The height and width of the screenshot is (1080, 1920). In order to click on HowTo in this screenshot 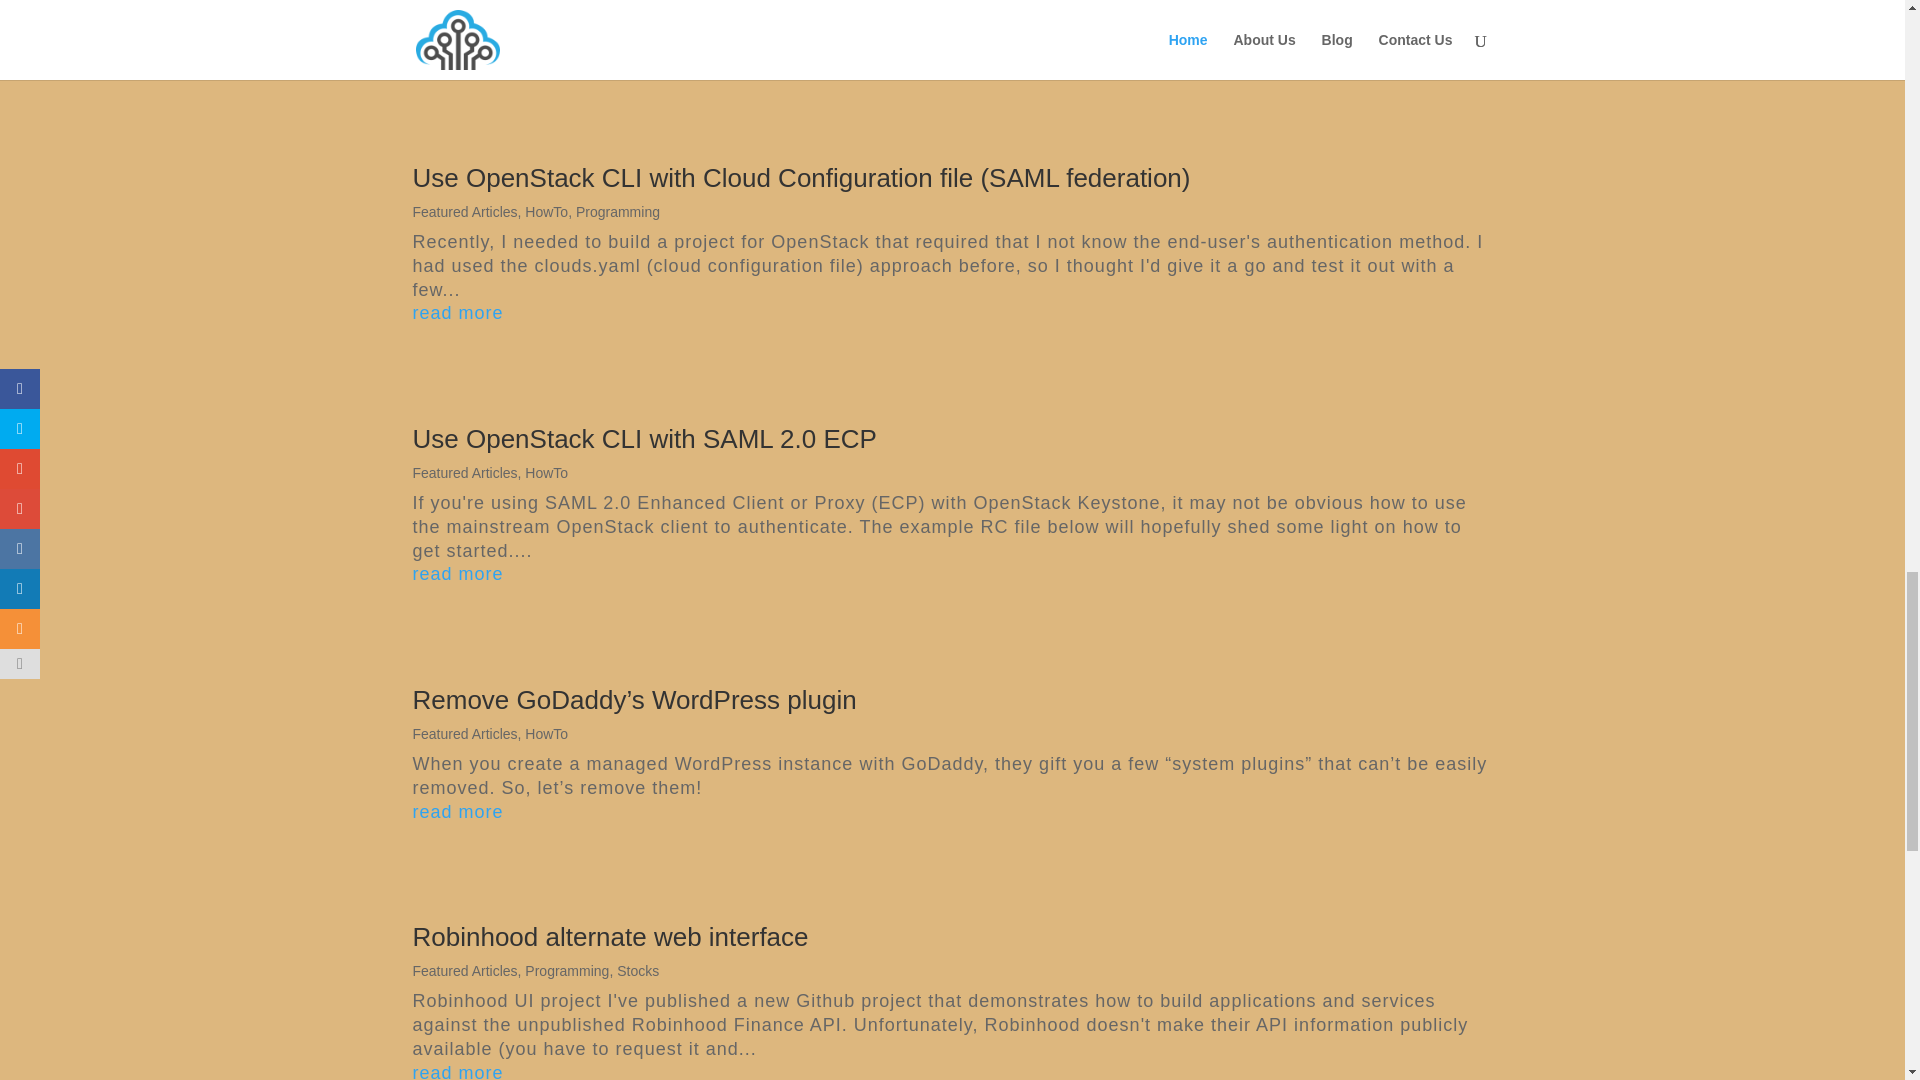, I will do `click(546, 733)`.